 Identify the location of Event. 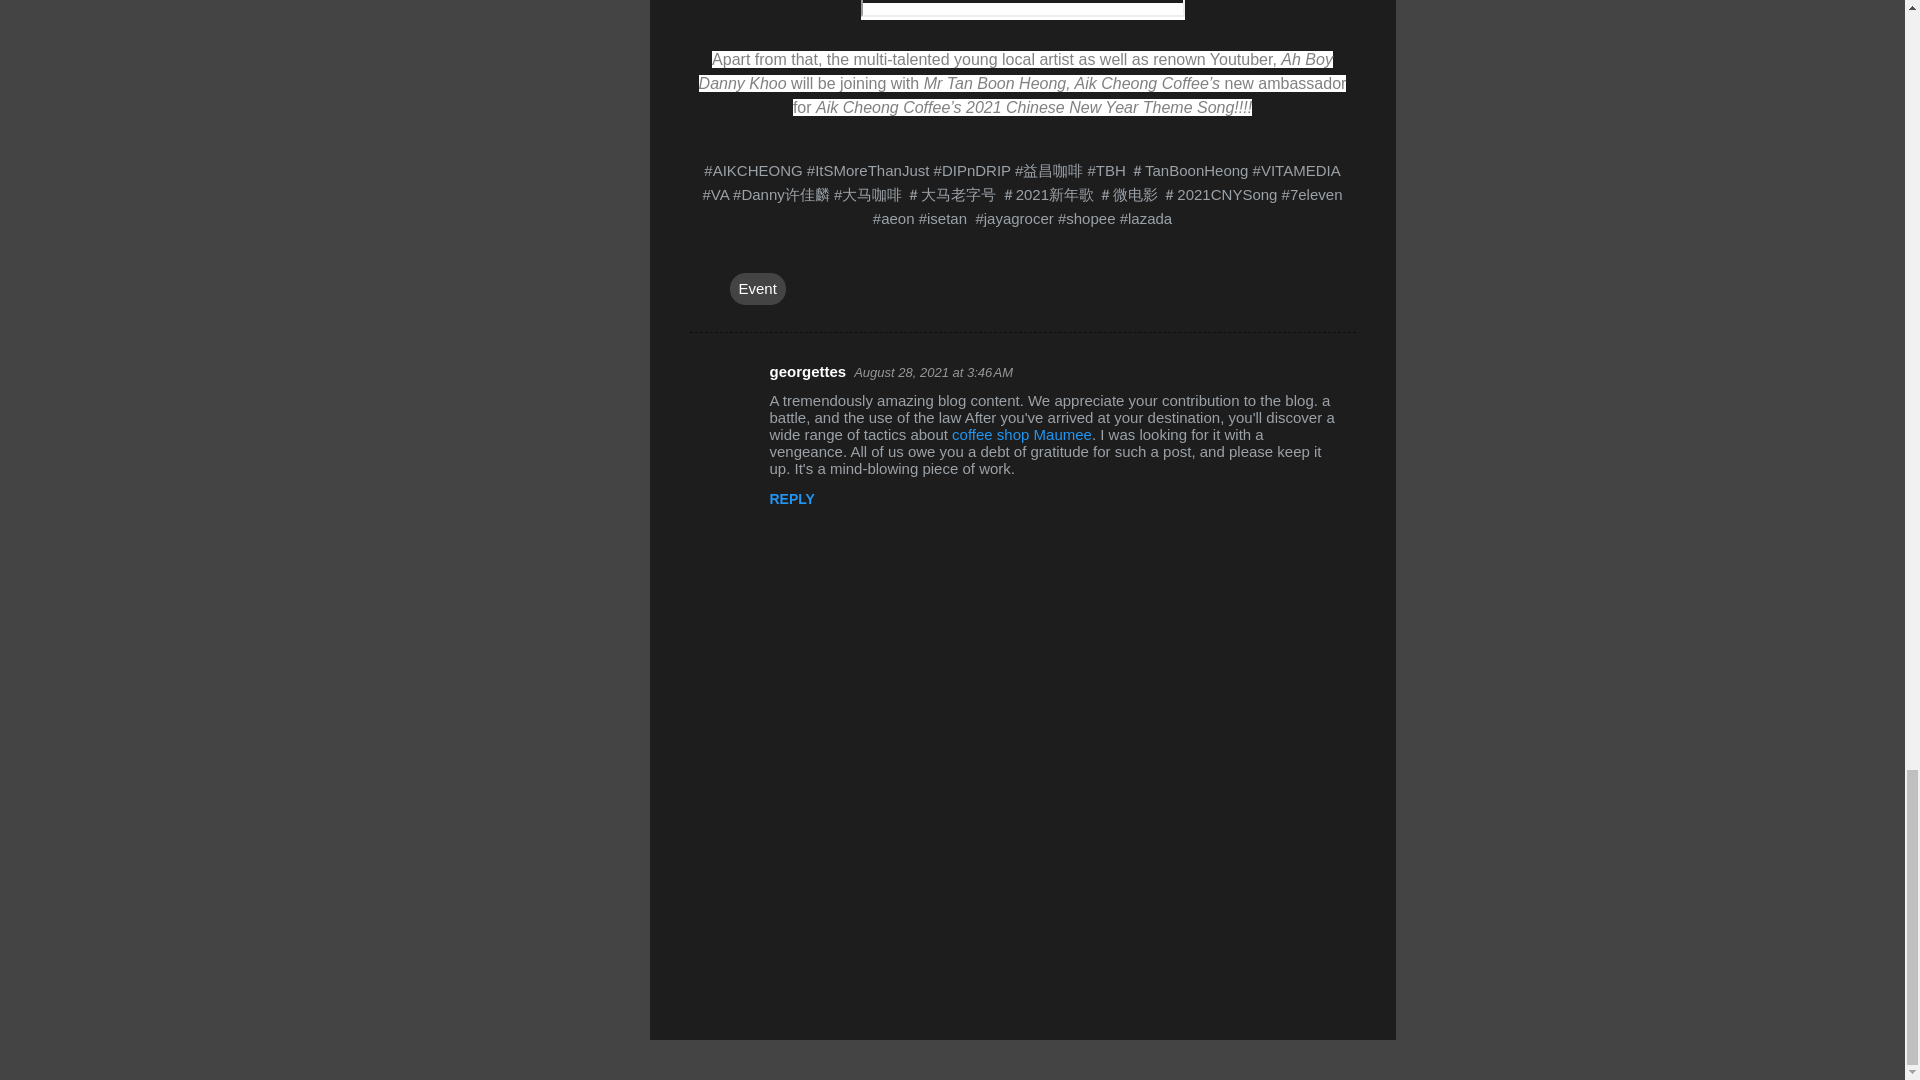
(757, 288).